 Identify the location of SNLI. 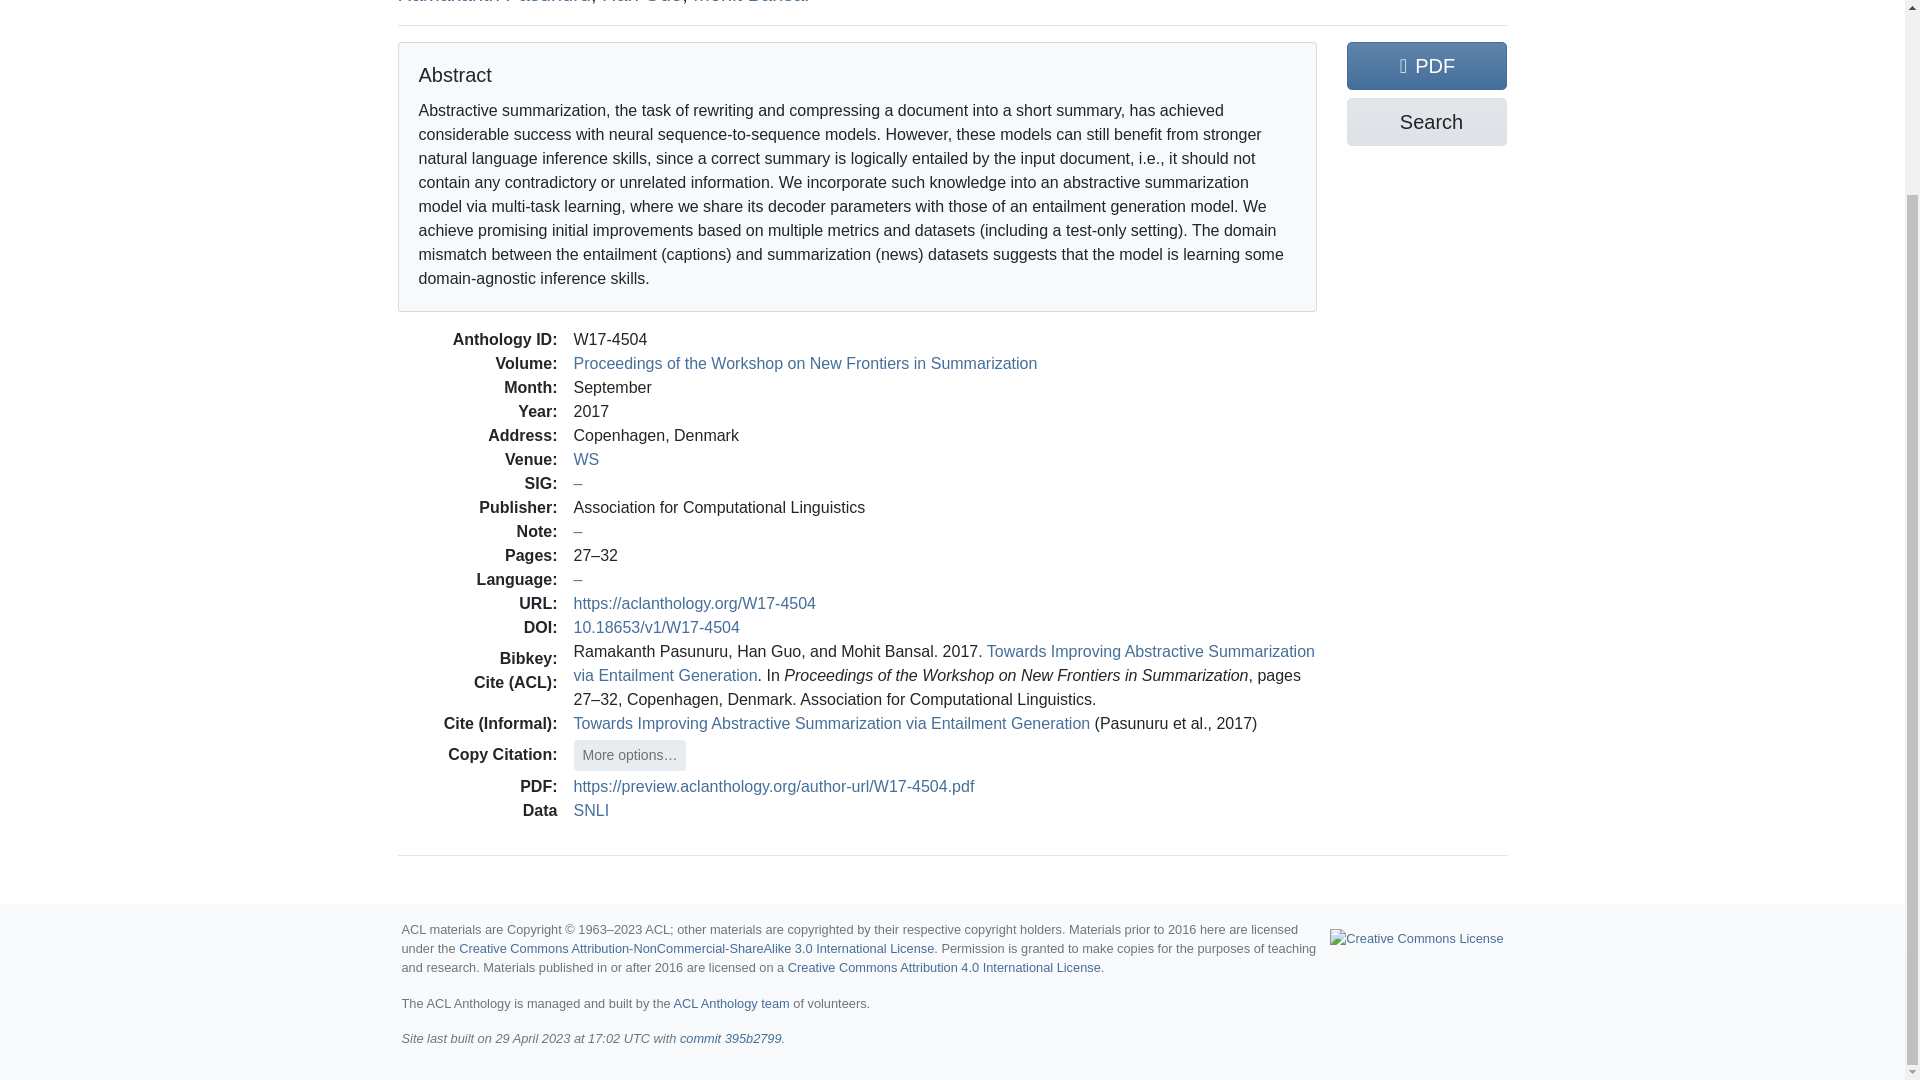
(592, 810).